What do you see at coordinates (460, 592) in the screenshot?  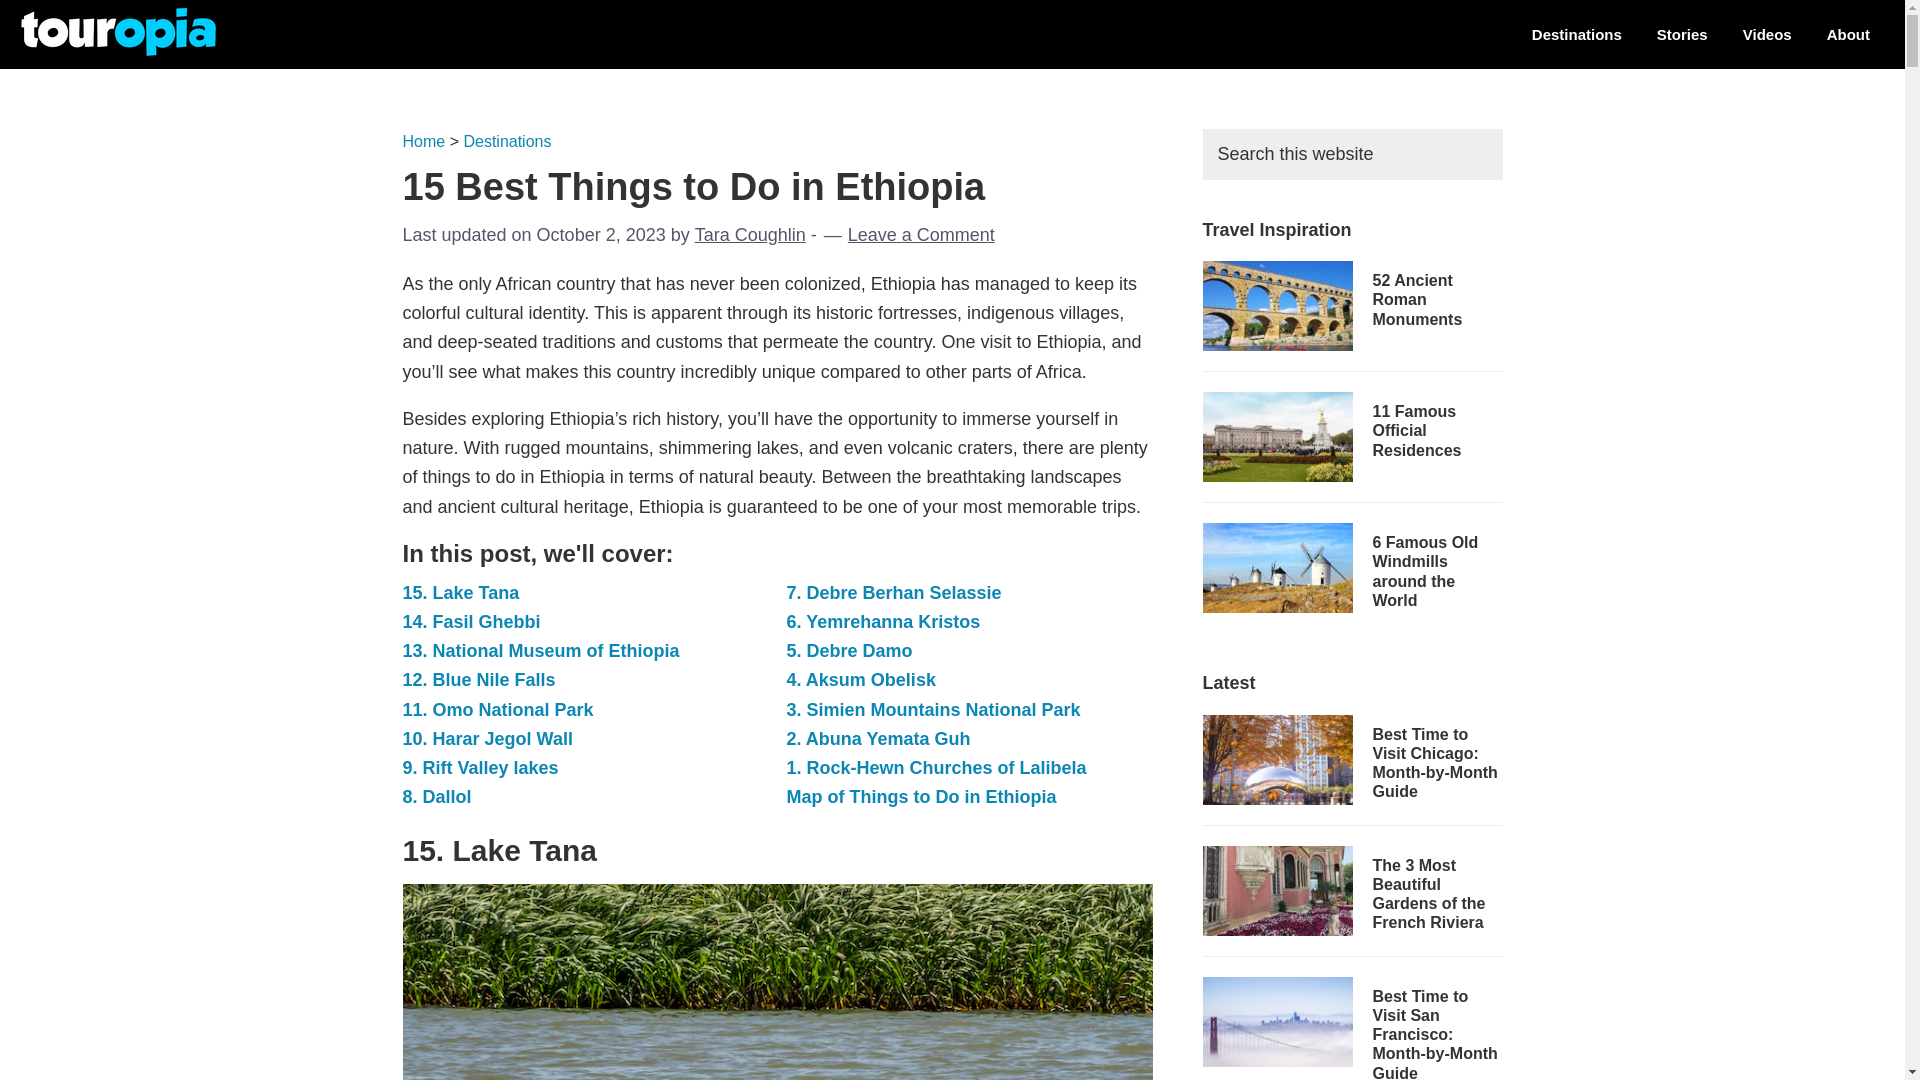 I see `15. Lake Tana` at bounding box center [460, 592].